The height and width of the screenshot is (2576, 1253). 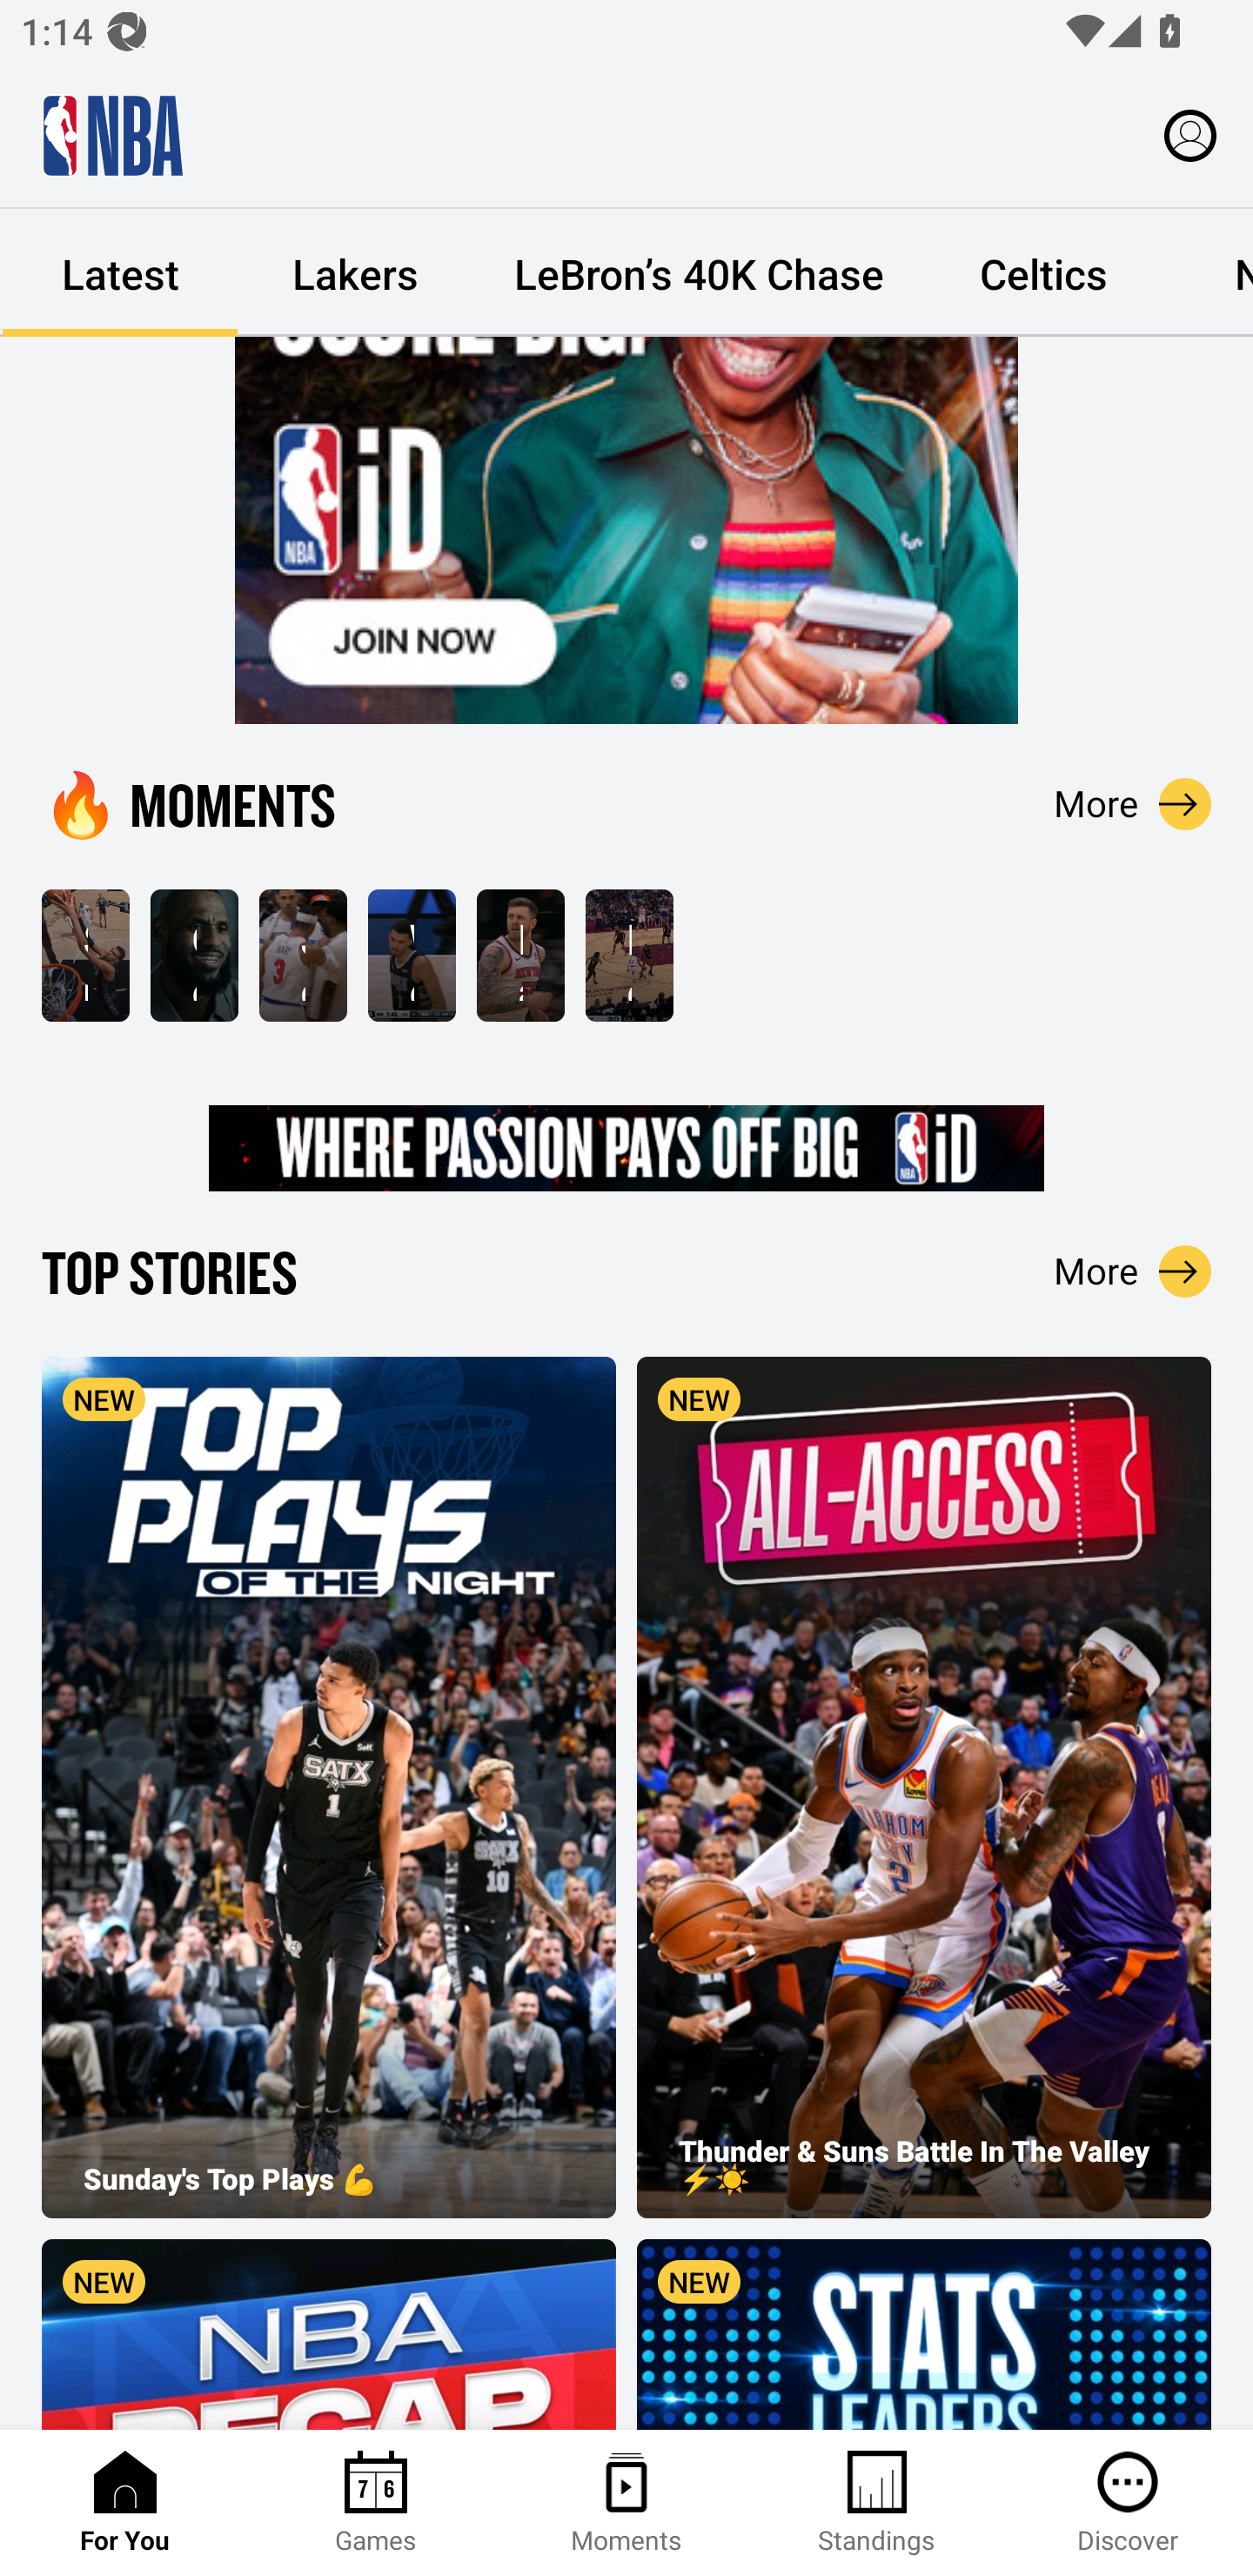 What do you see at coordinates (85, 956) in the screenshot?
I see `Sunday's Top Plays In 30 Seconds ⏱` at bounding box center [85, 956].